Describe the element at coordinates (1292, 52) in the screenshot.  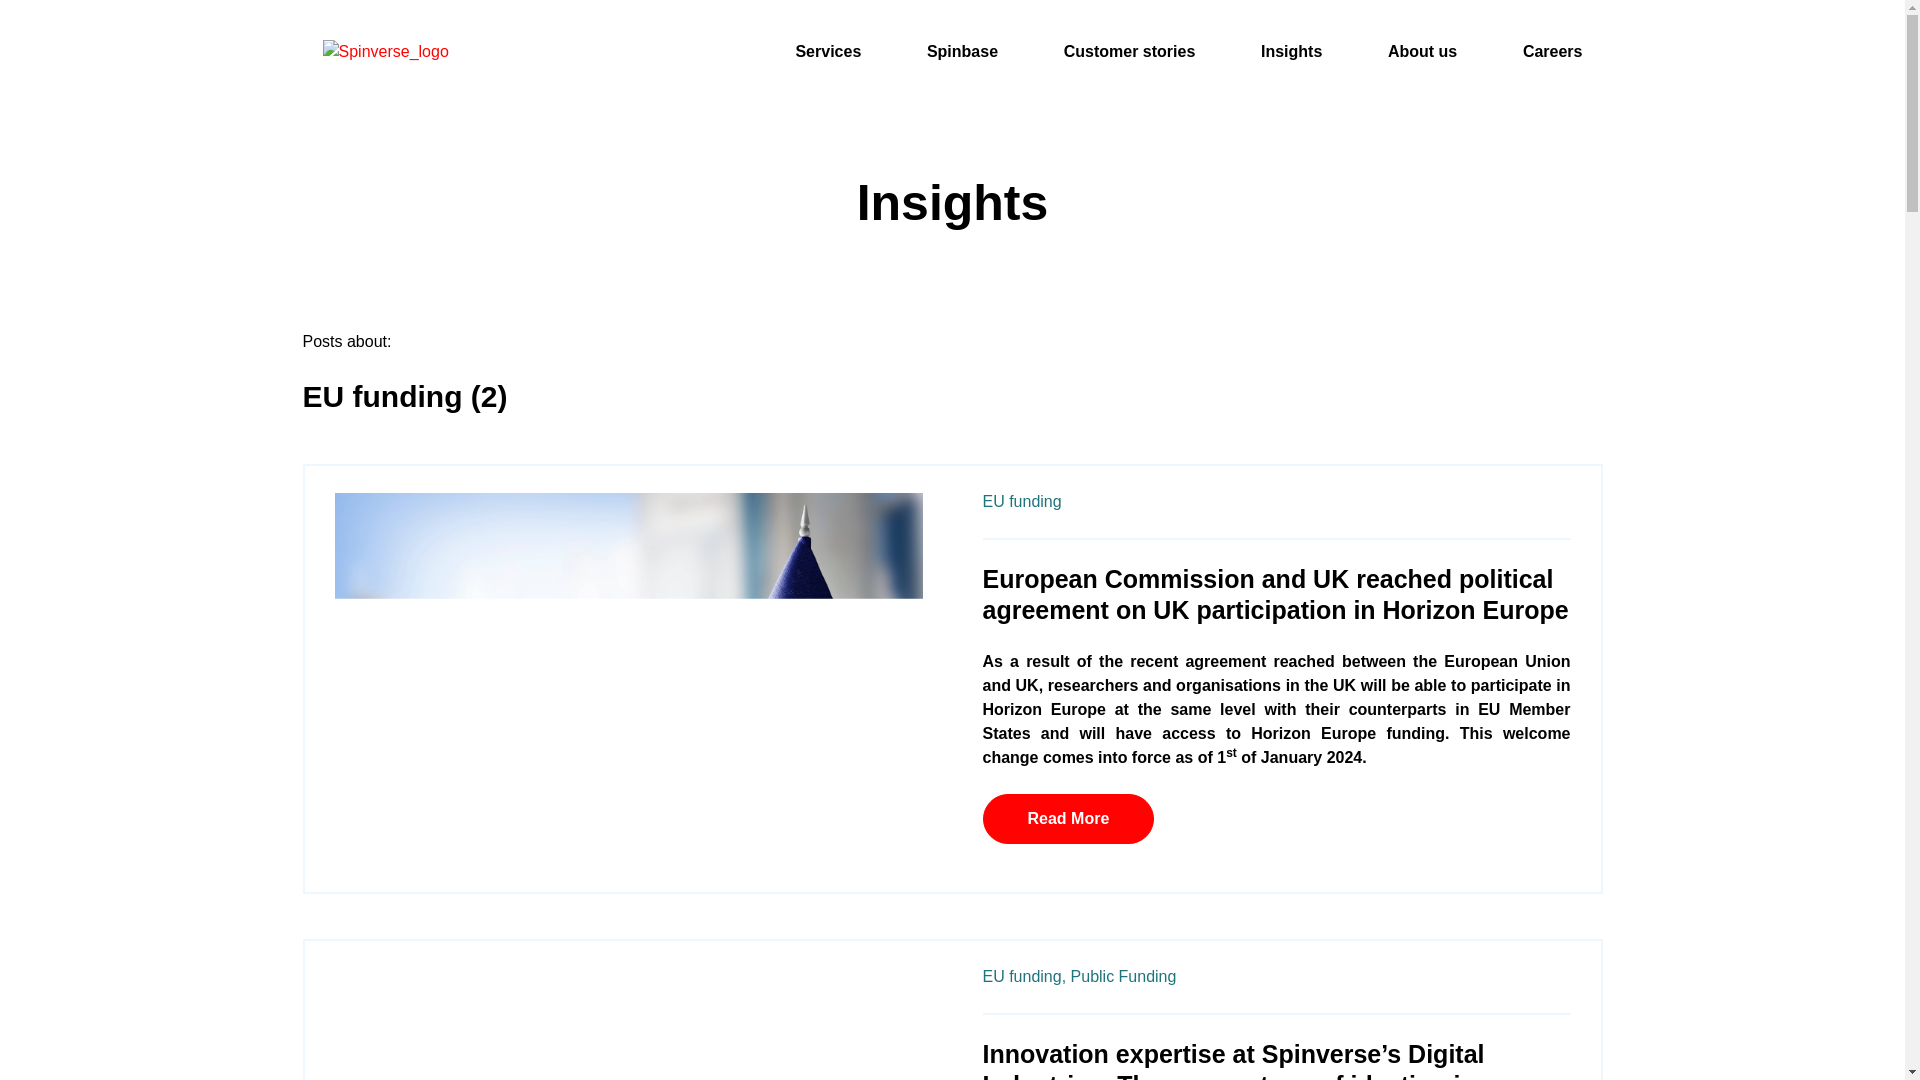
I see `Insights` at that location.